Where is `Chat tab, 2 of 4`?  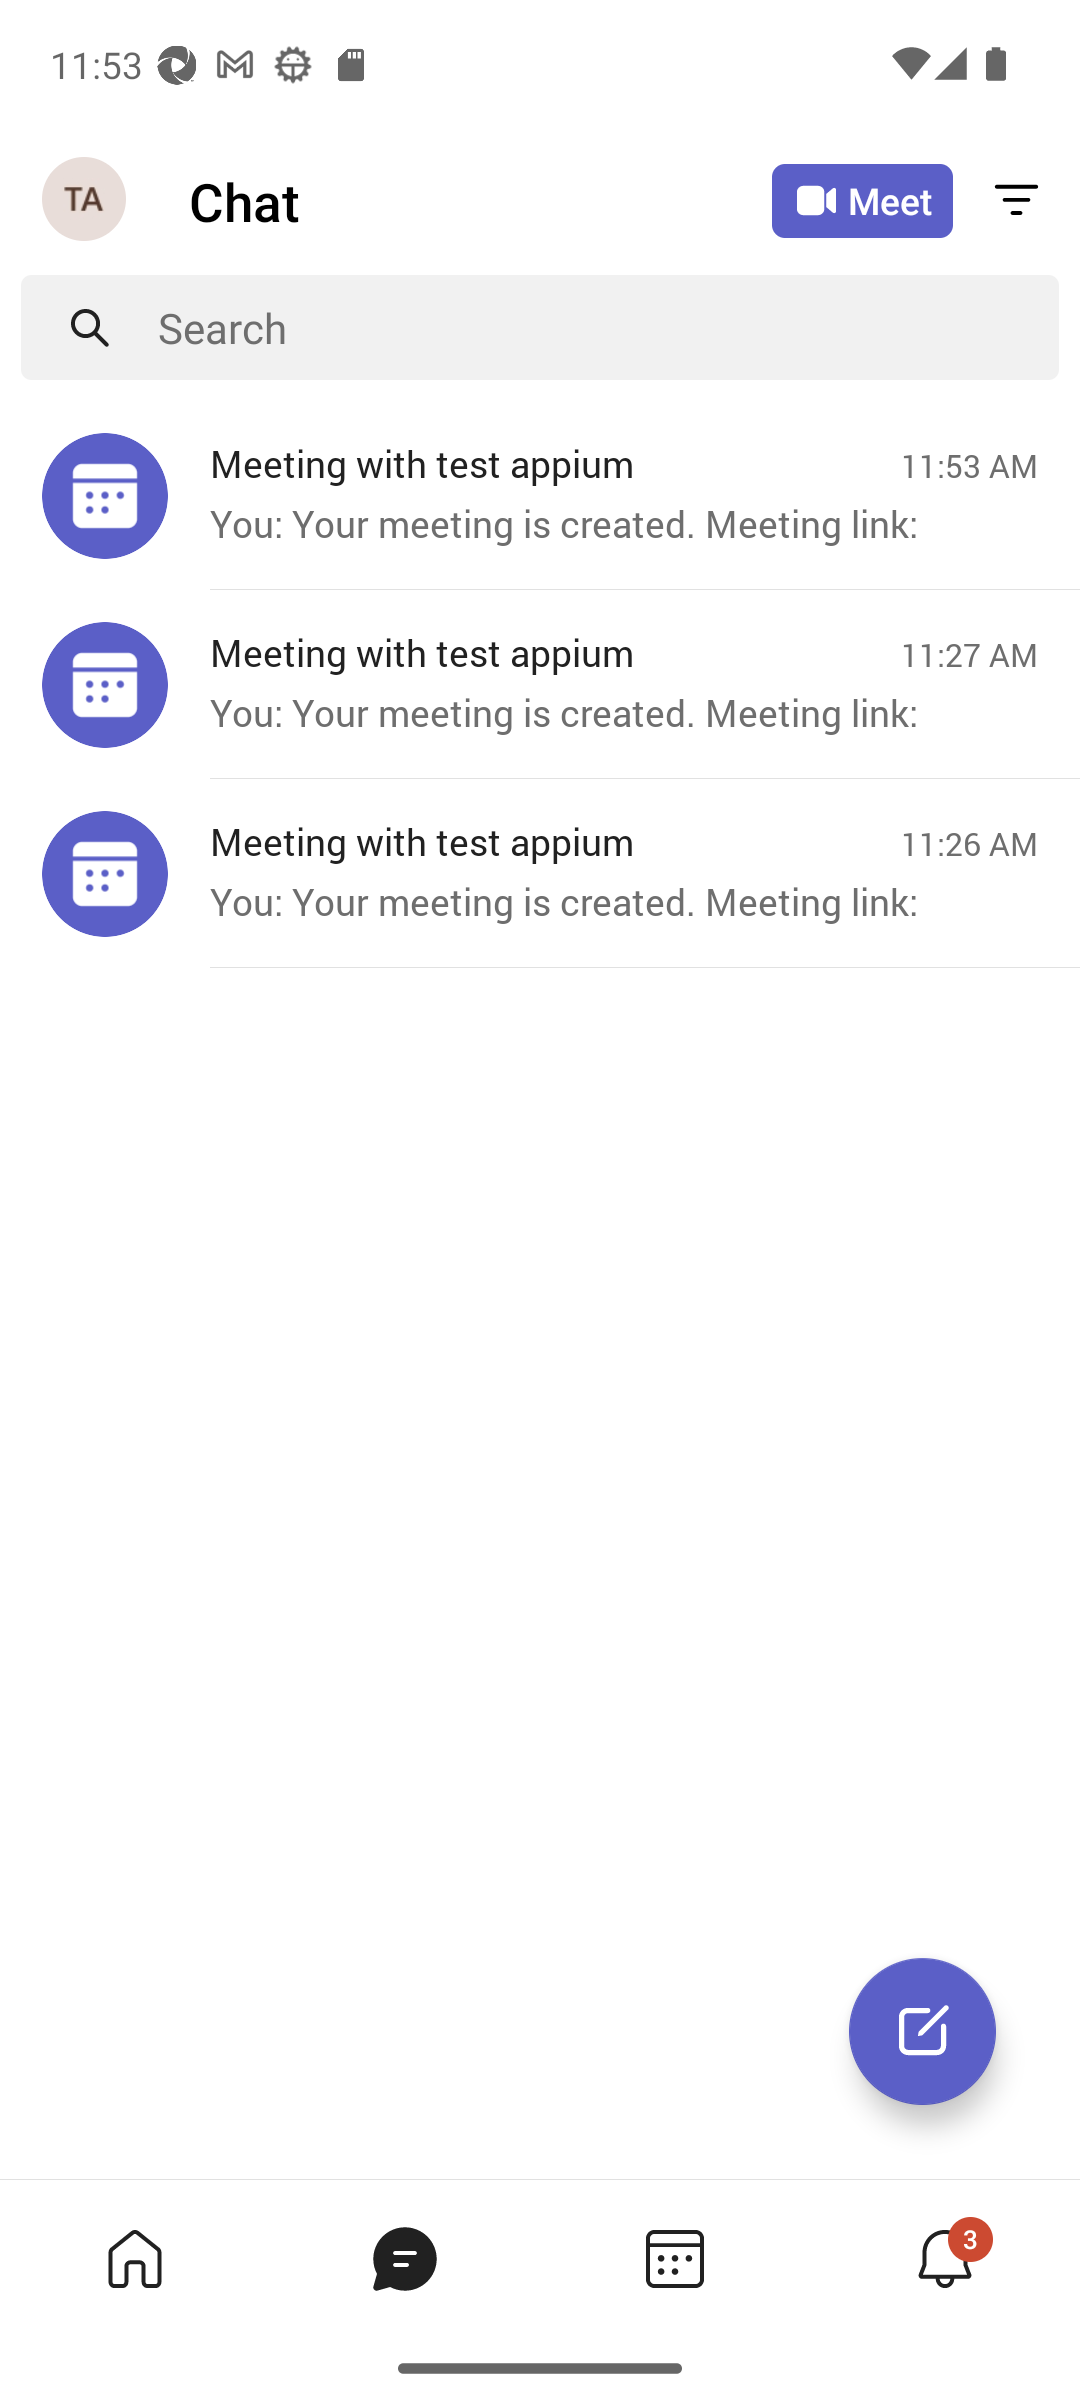
Chat tab, 2 of 4 is located at coordinates (404, 2258).